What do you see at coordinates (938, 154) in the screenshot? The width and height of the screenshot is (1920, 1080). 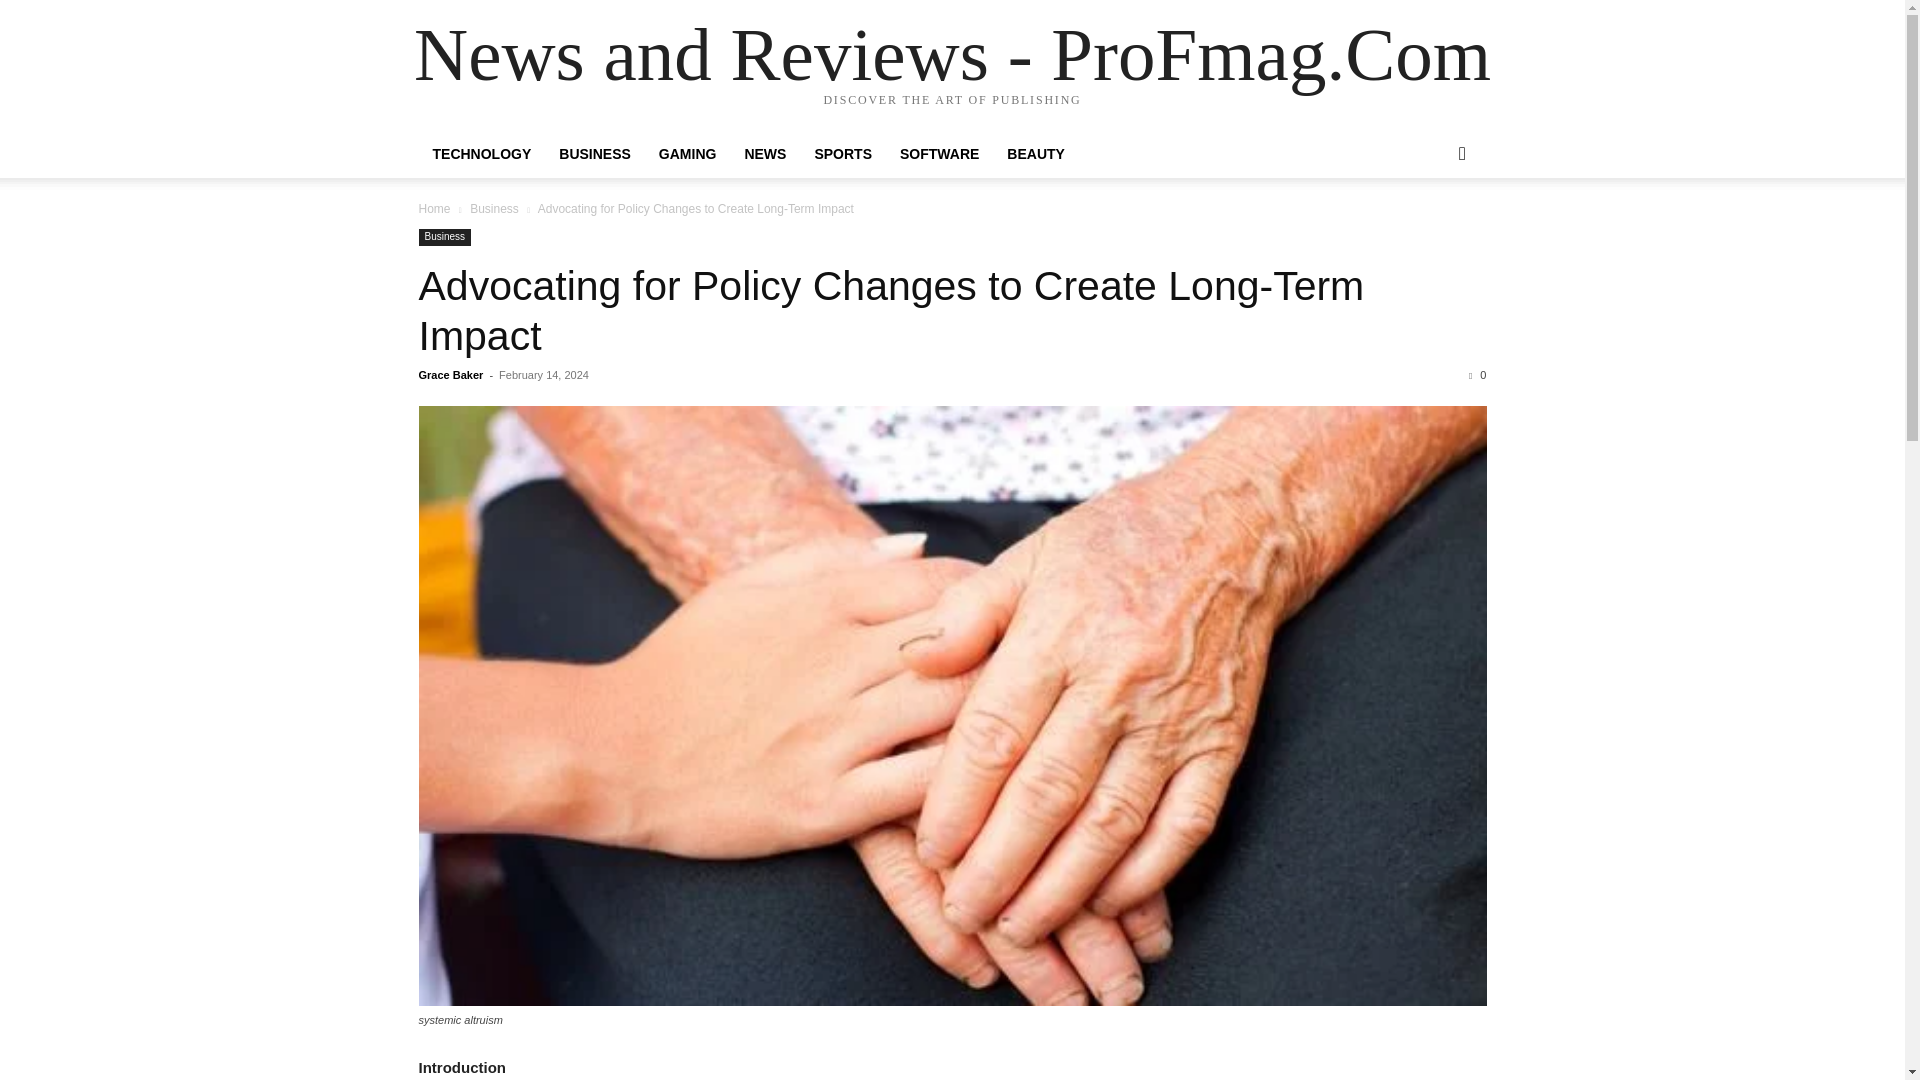 I see `SOFTWARE` at bounding box center [938, 154].